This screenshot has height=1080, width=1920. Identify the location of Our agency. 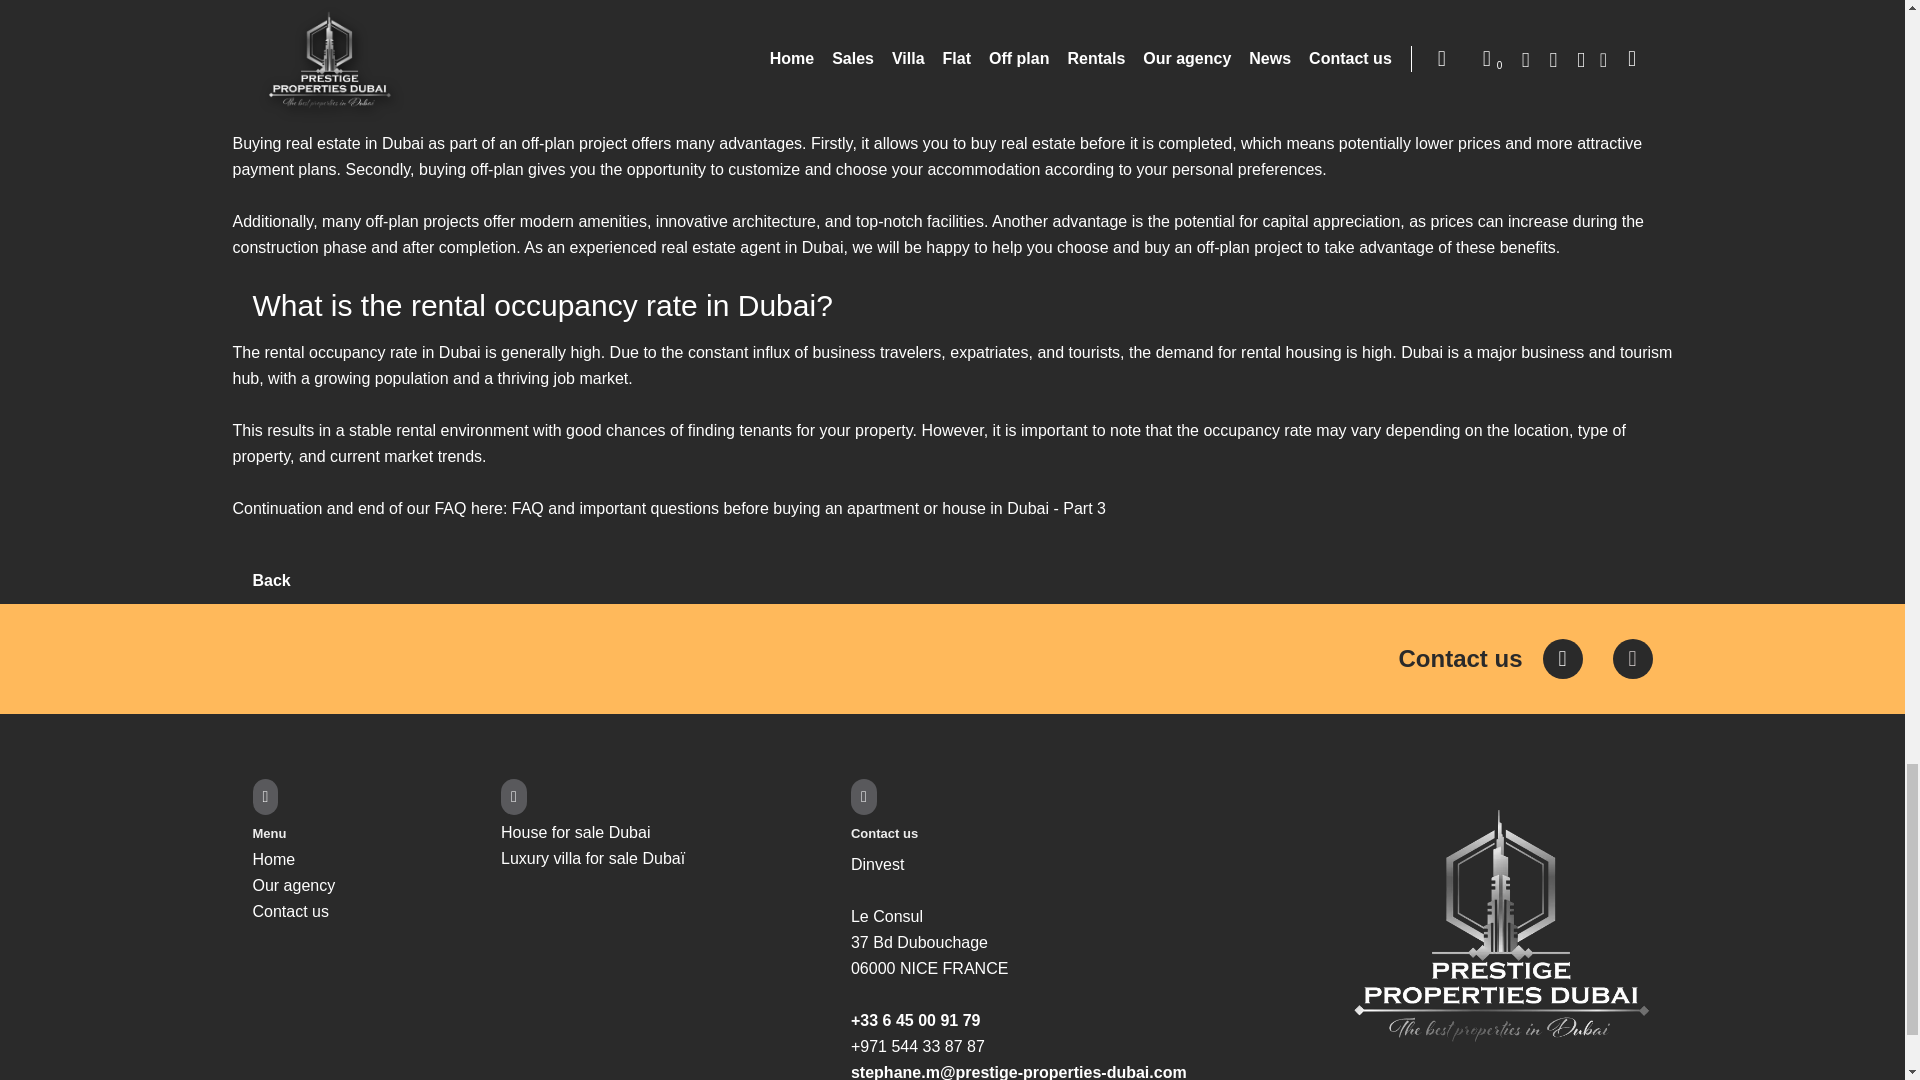
(292, 885).